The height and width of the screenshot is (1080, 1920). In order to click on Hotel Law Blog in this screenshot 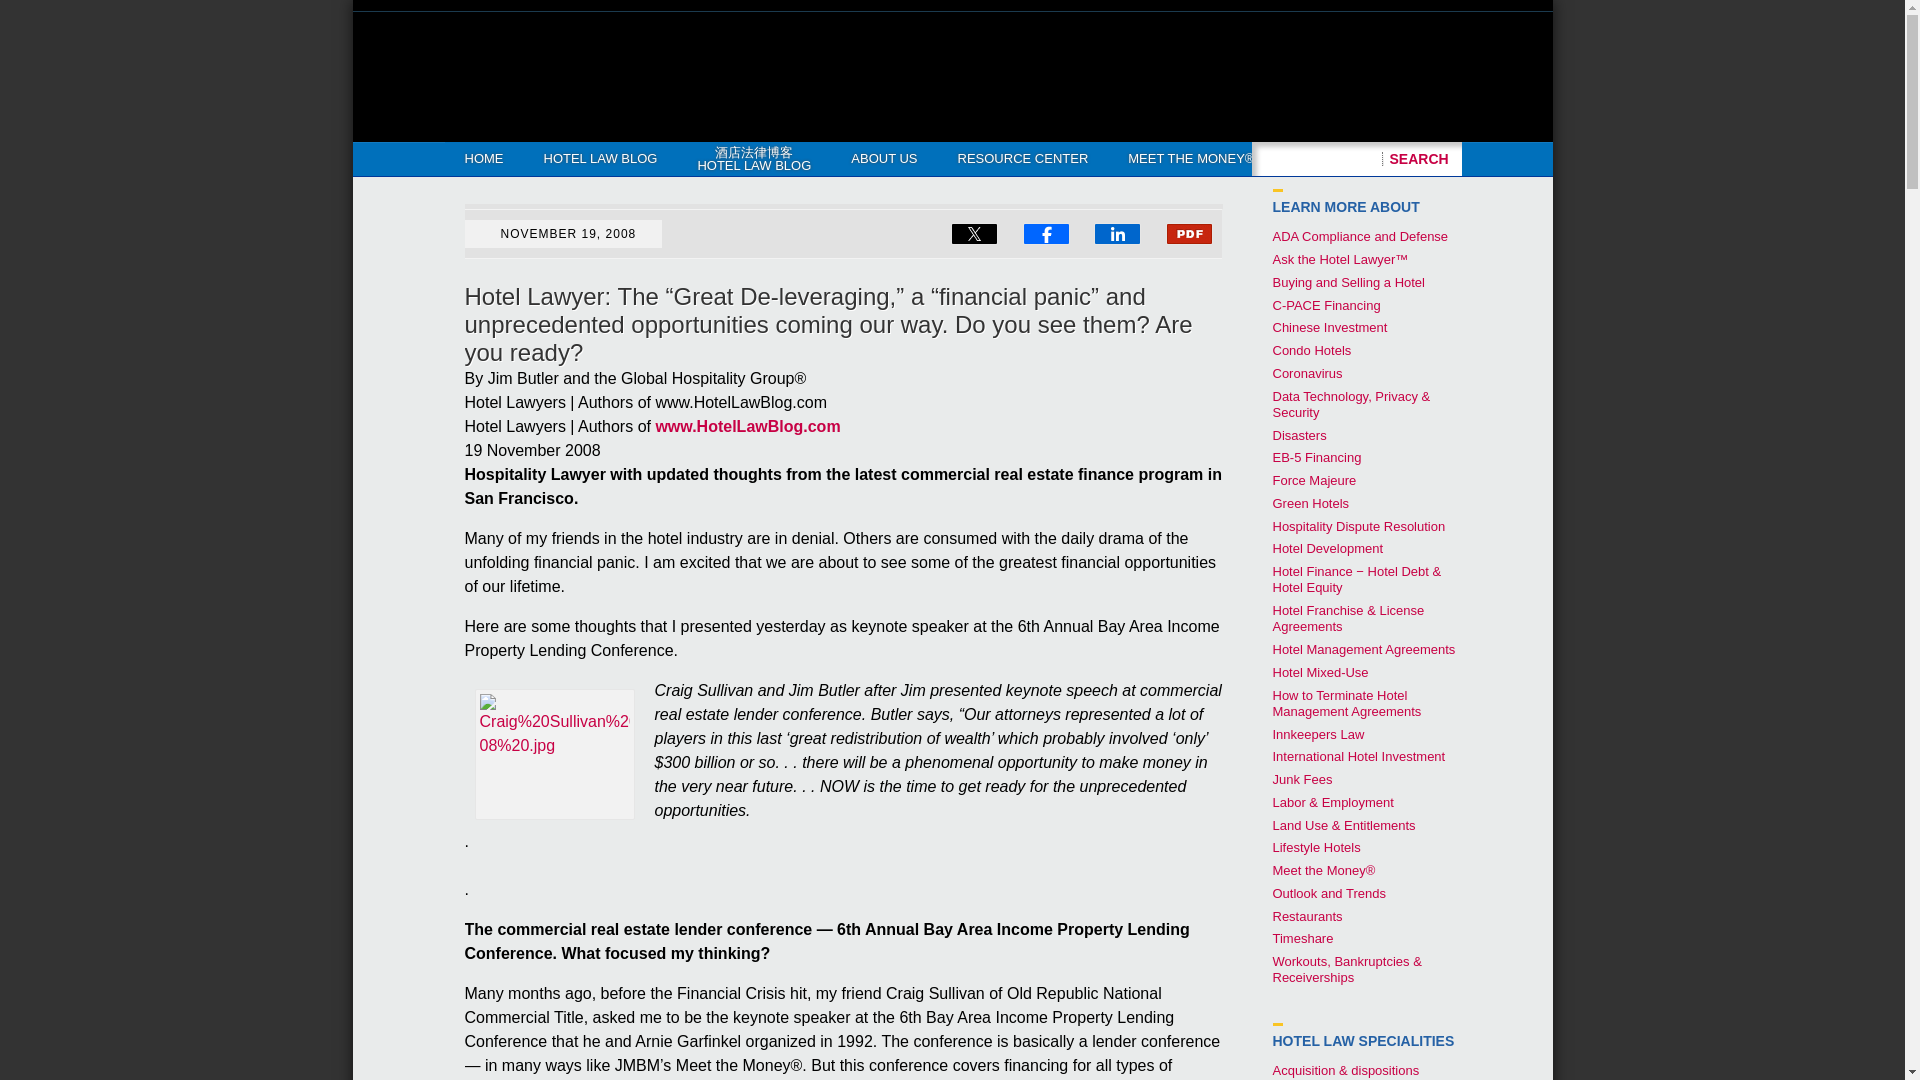, I will do `click(546, 70)`.